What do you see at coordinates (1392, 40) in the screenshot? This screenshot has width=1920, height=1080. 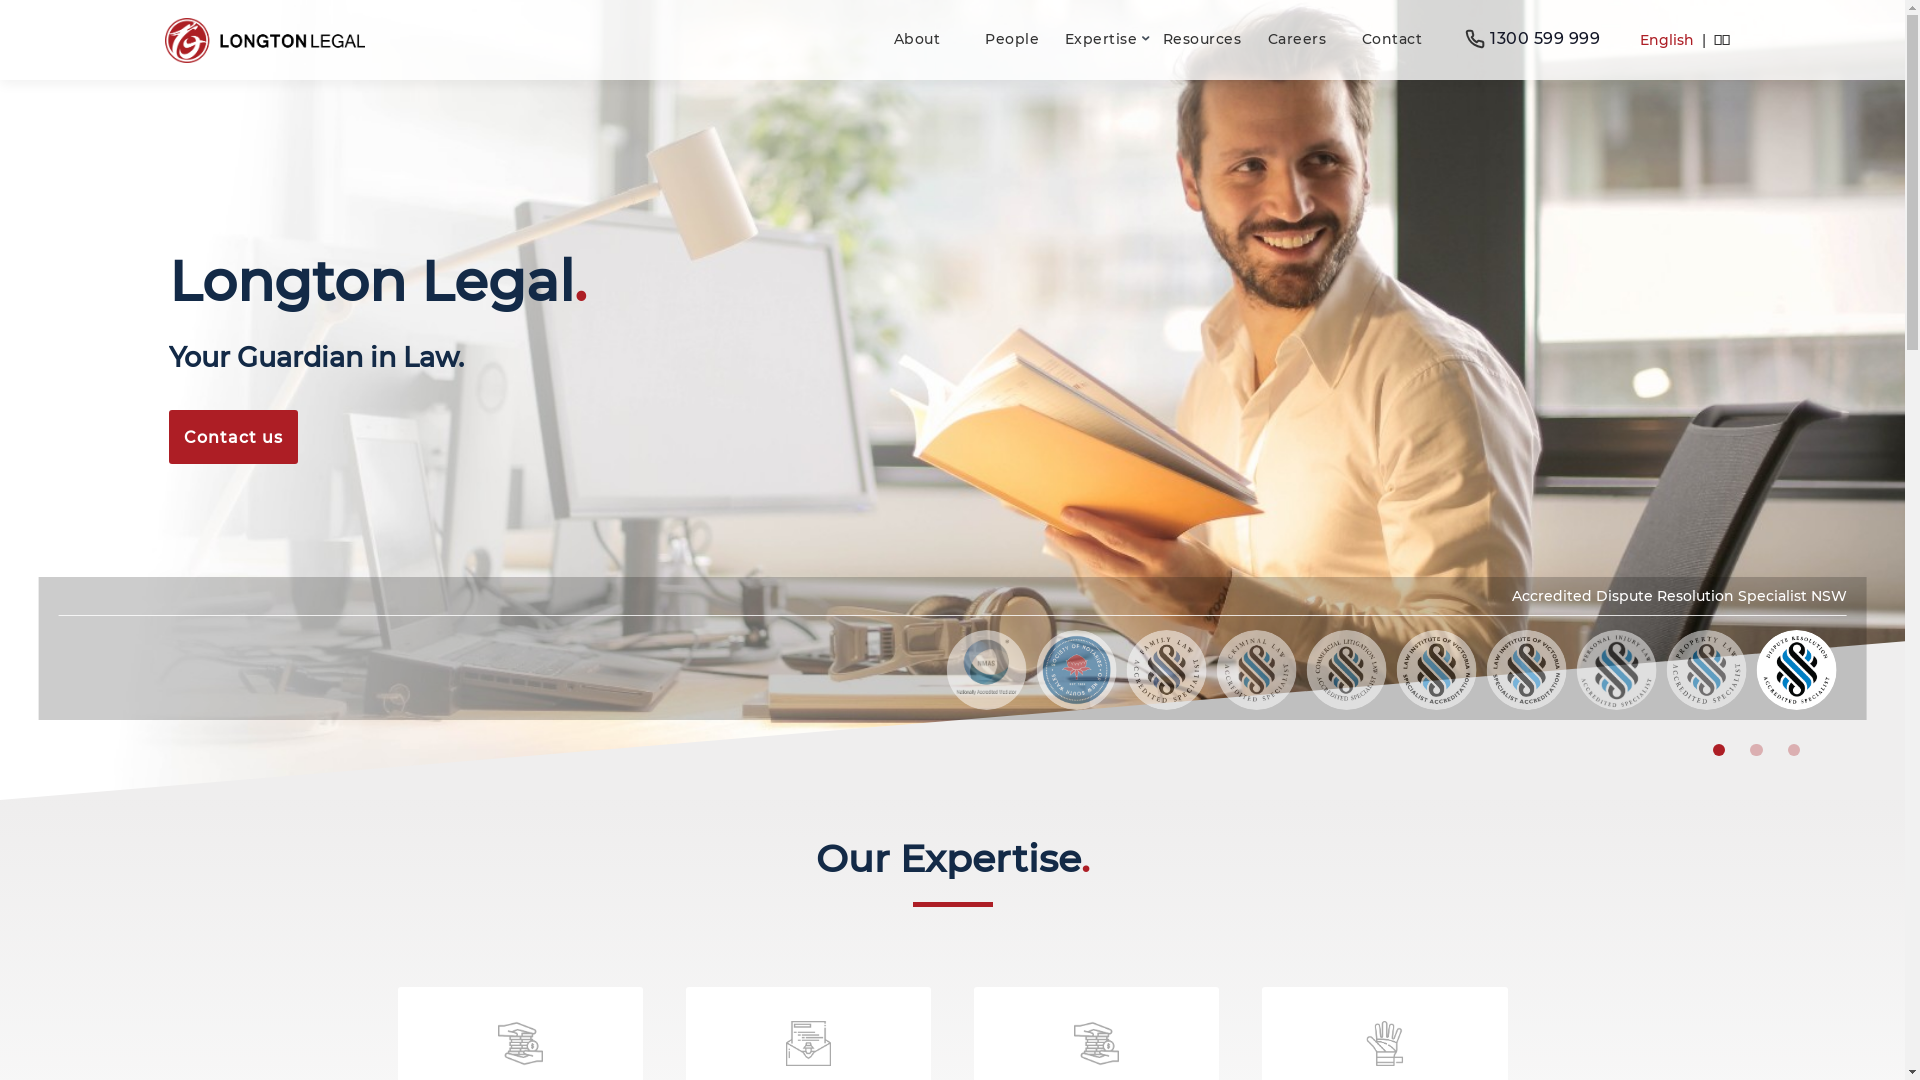 I see `Contact` at bounding box center [1392, 40].